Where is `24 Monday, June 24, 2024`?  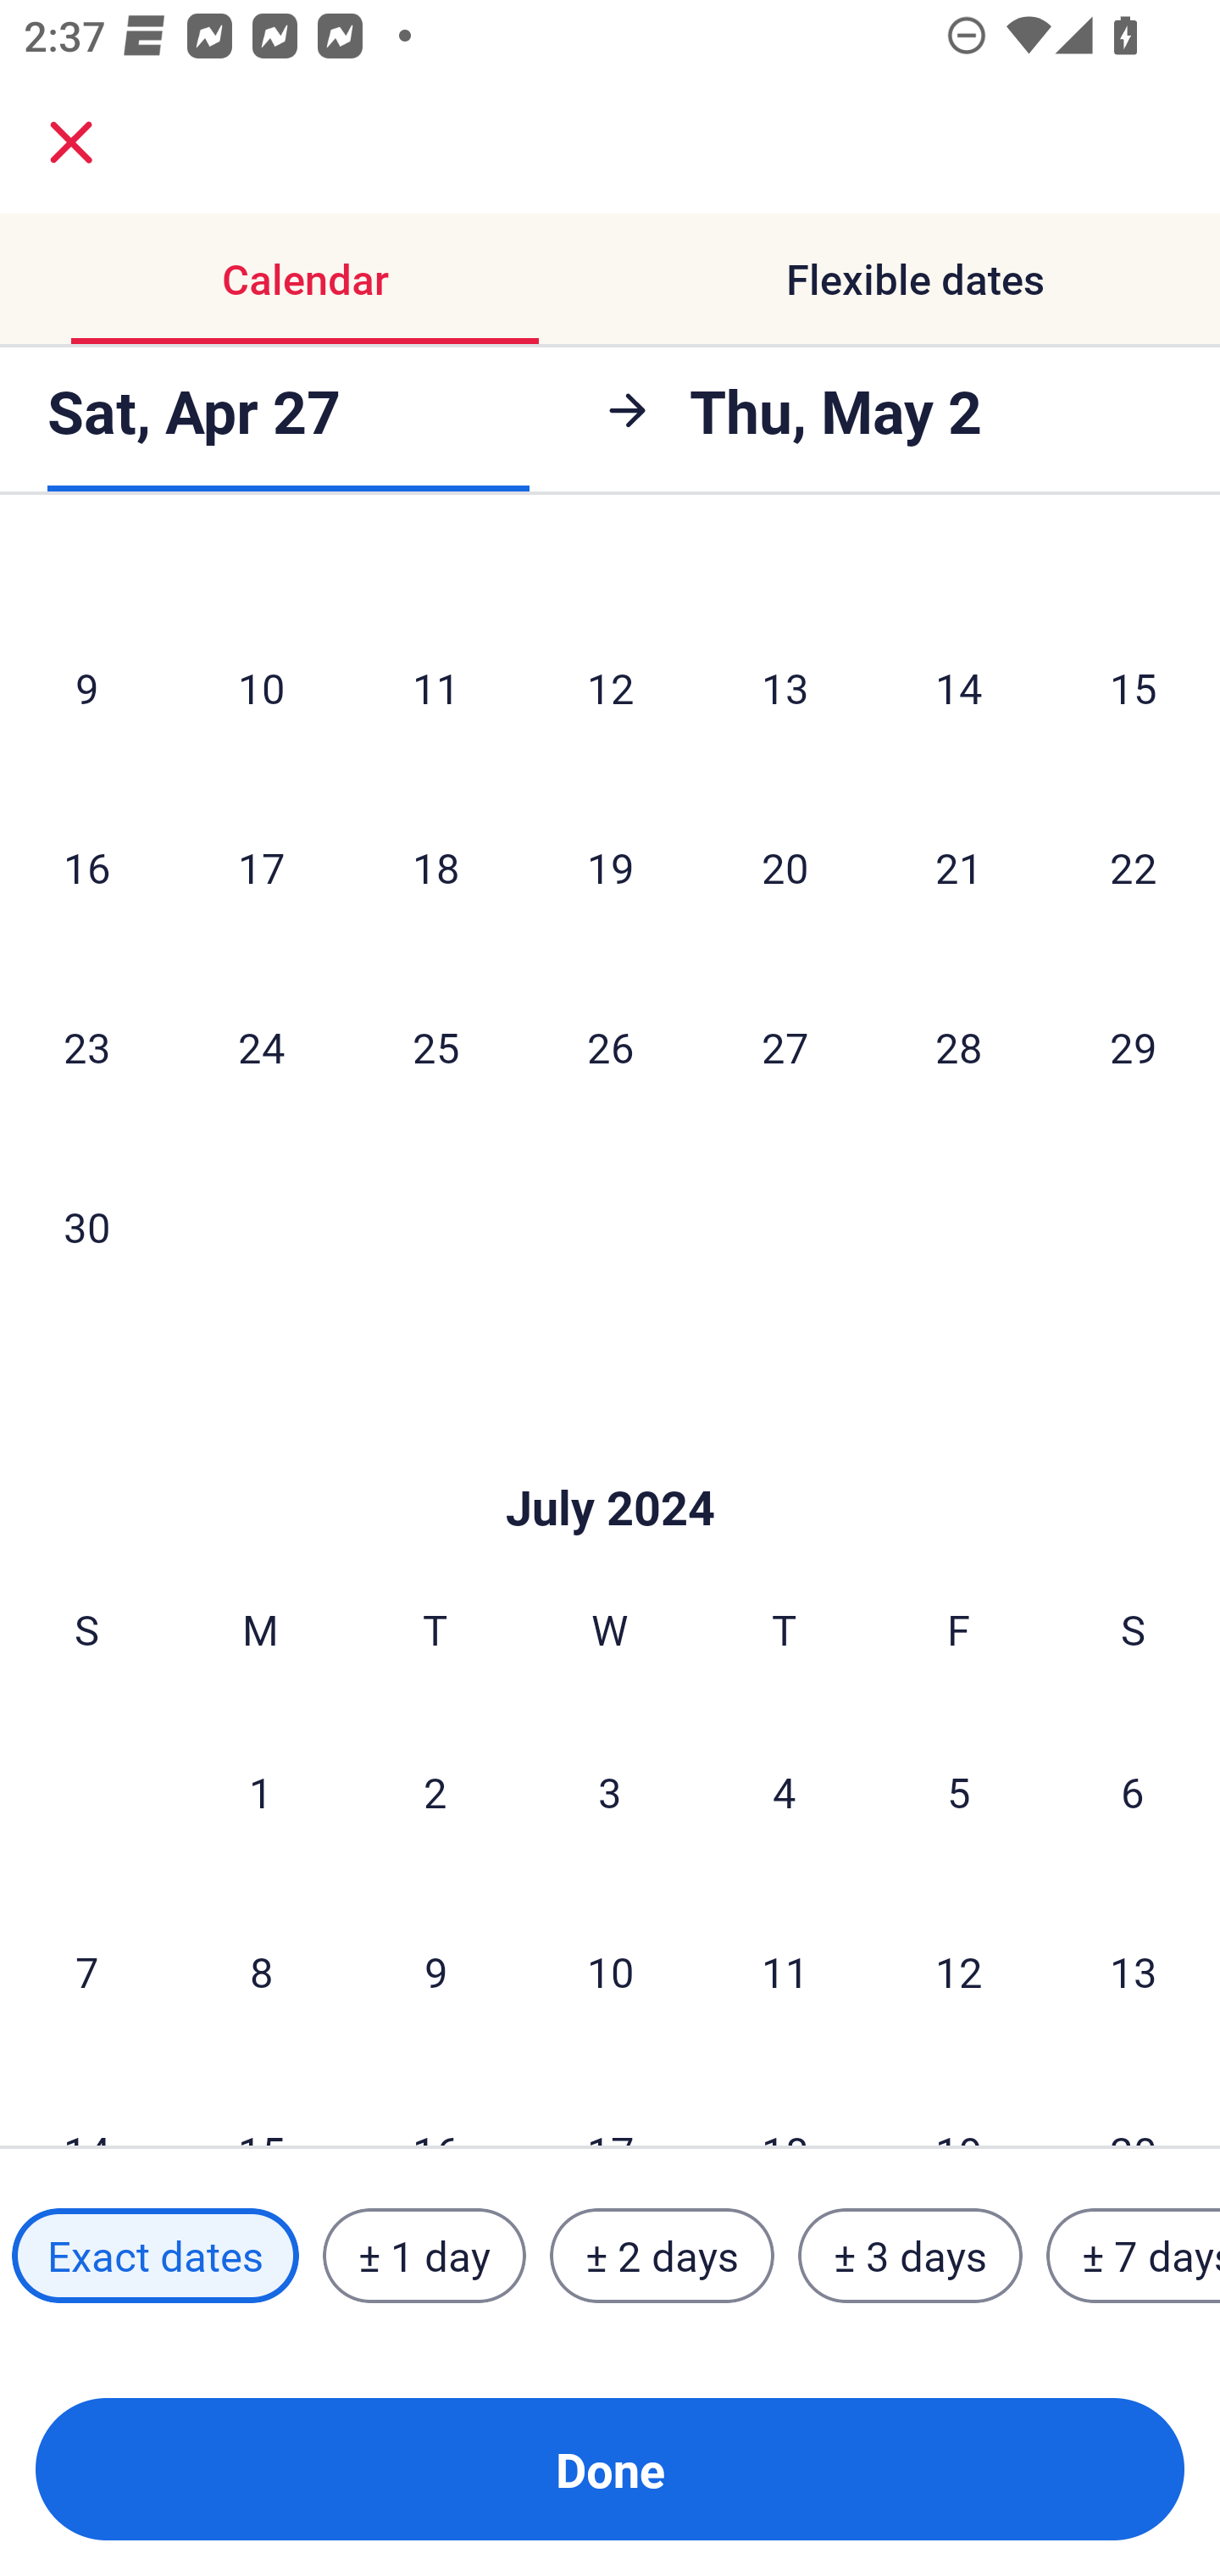
24 Monday, June 24, 2024 is located at coordinates (261, 1046).